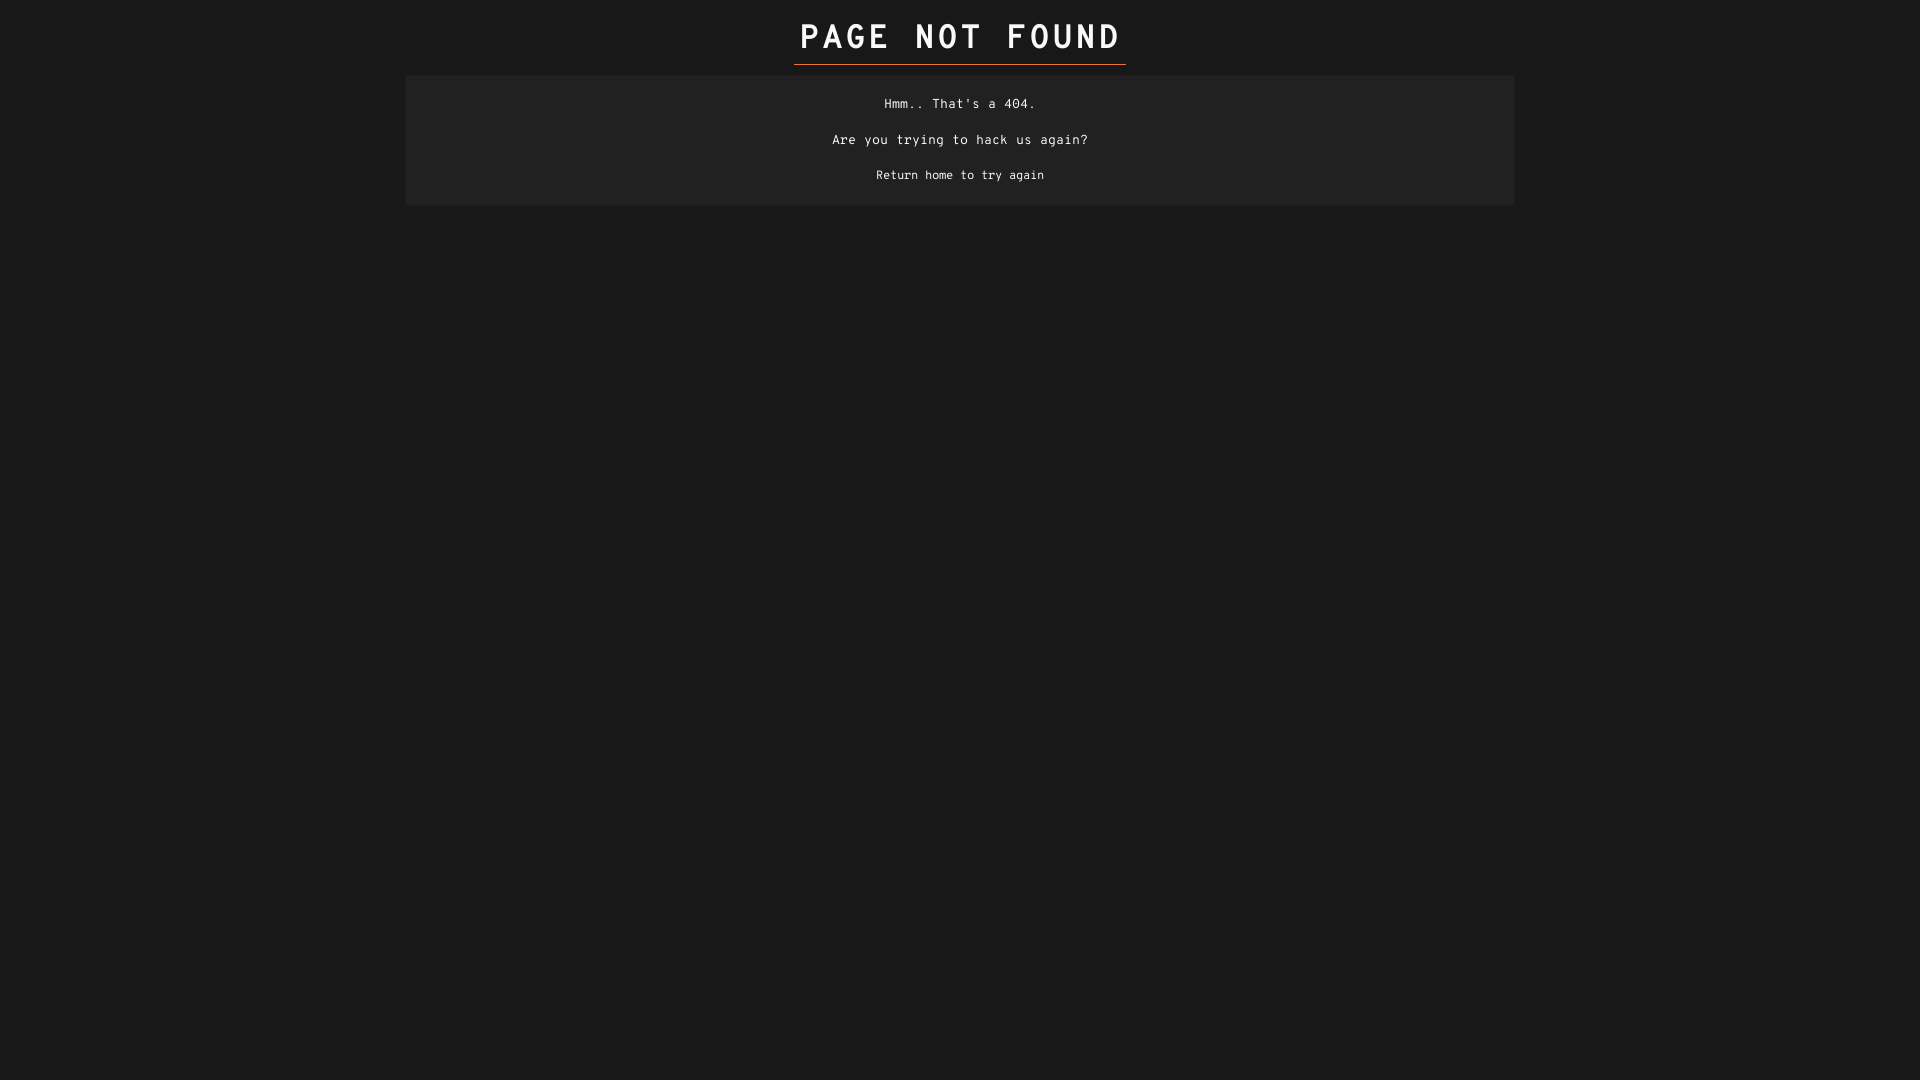  What do you see at coordinates (960, 176) in the screenshot?
I see `Return home to try again` at bounding box center [960, 176].